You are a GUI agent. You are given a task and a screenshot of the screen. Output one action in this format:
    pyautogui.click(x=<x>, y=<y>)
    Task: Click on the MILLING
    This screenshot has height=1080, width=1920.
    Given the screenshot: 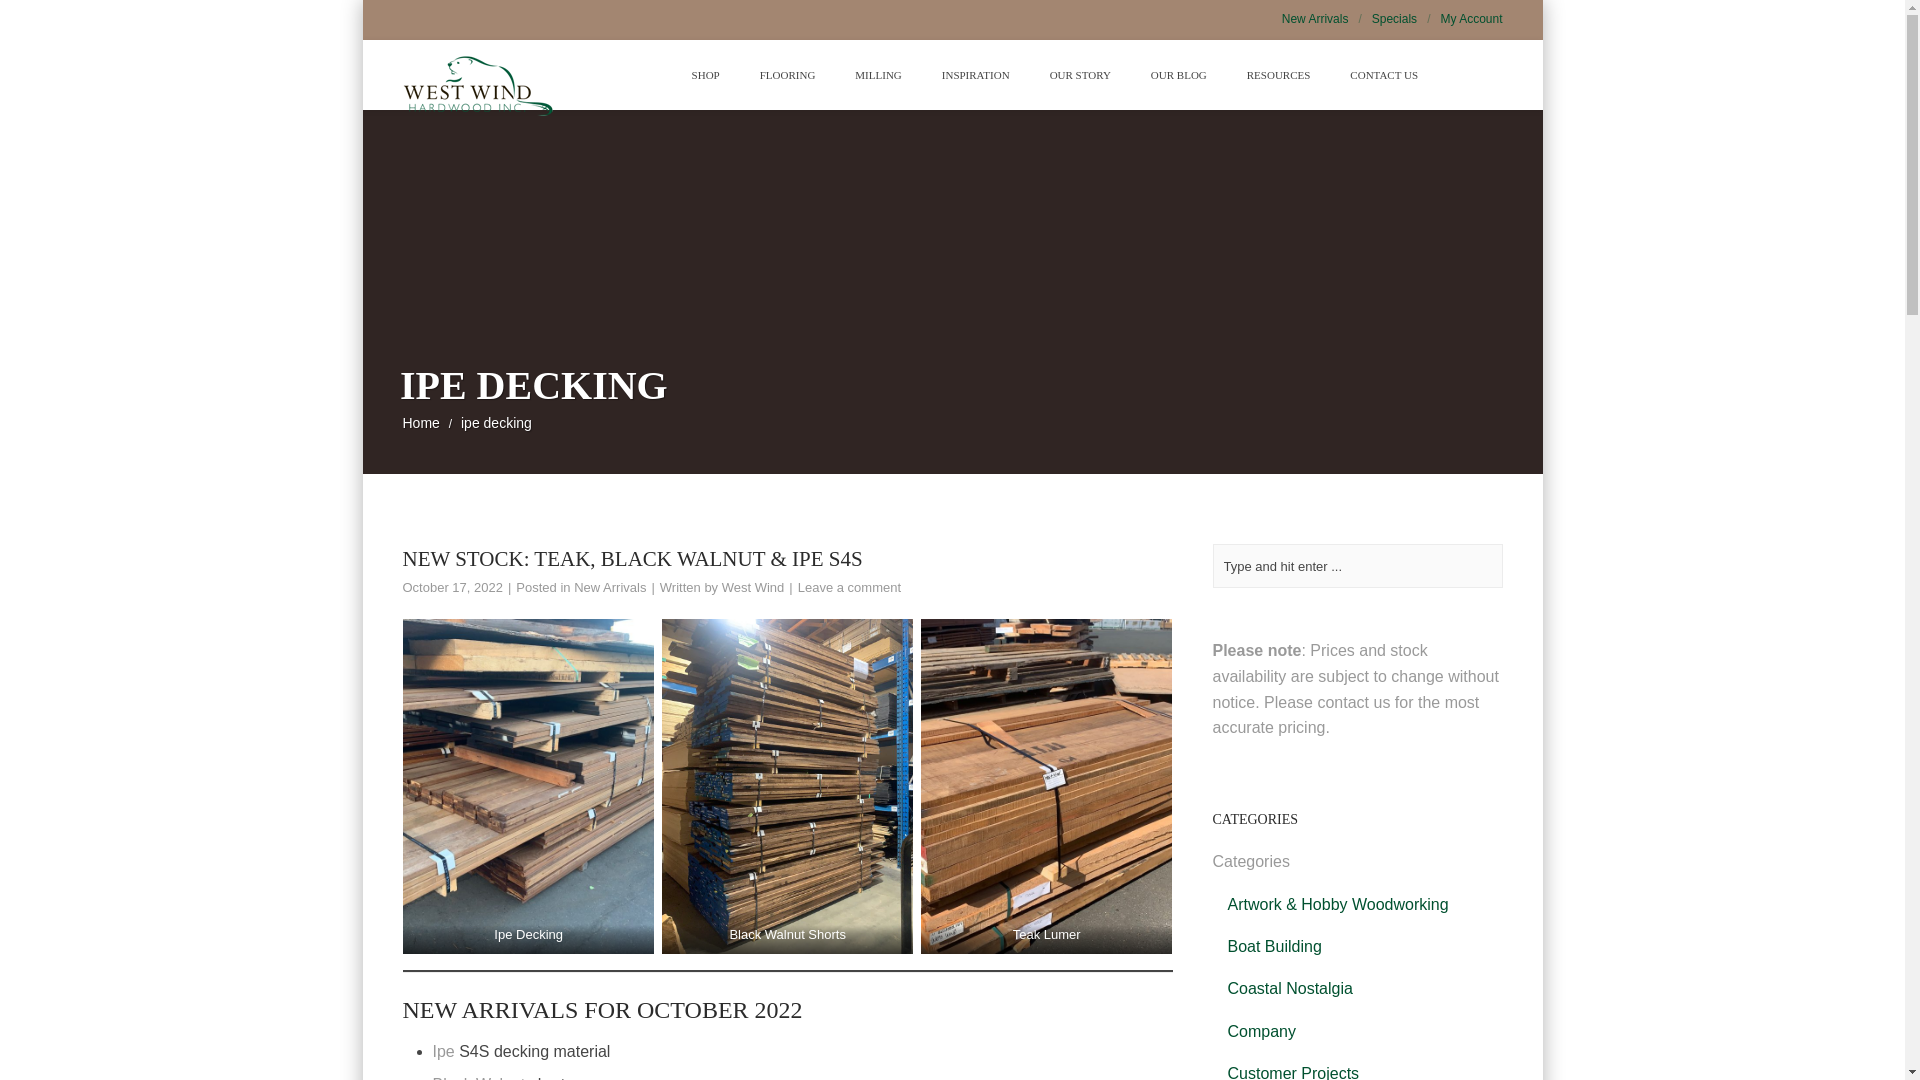 What is the action you would take?
    pyautogui.click(x=878, y=74)
    